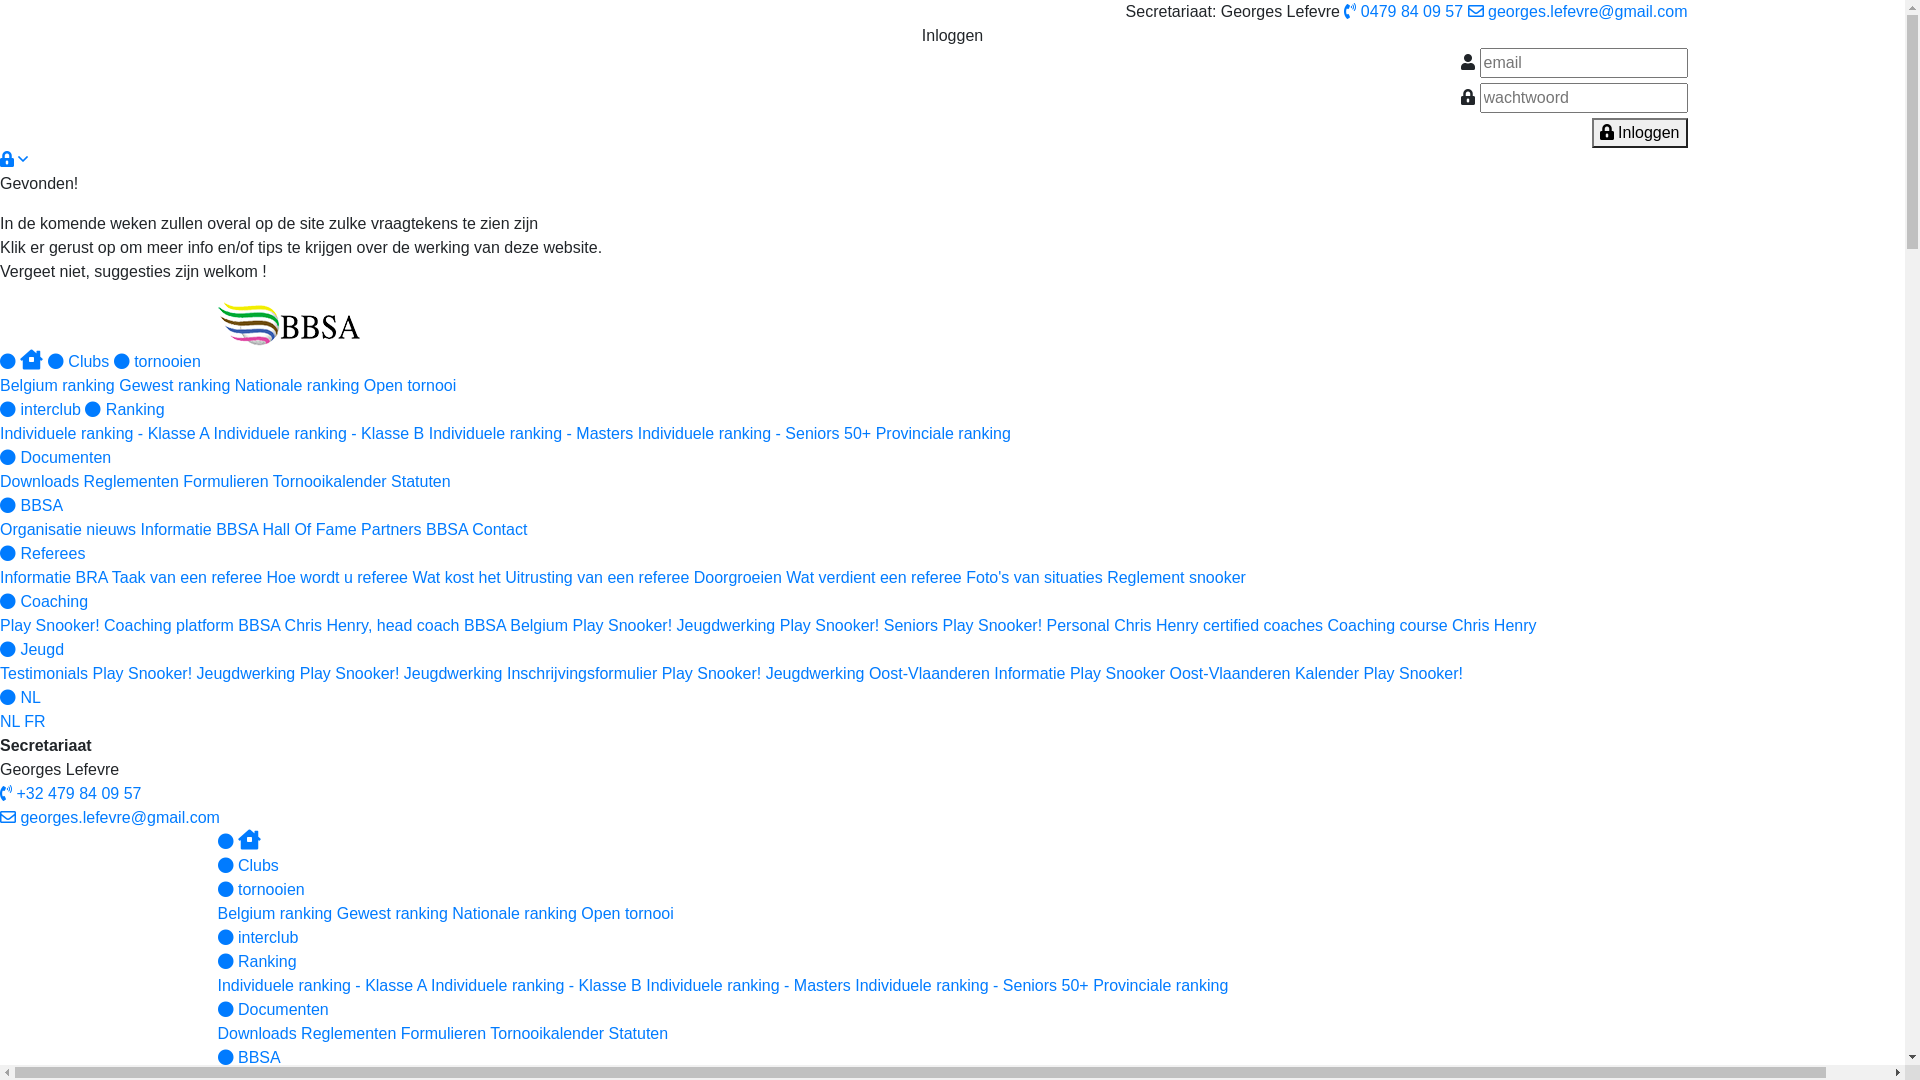  Describe the element at coordinates (1034, 578) in the screenshot. I see `Foto's van situaties` at that location.